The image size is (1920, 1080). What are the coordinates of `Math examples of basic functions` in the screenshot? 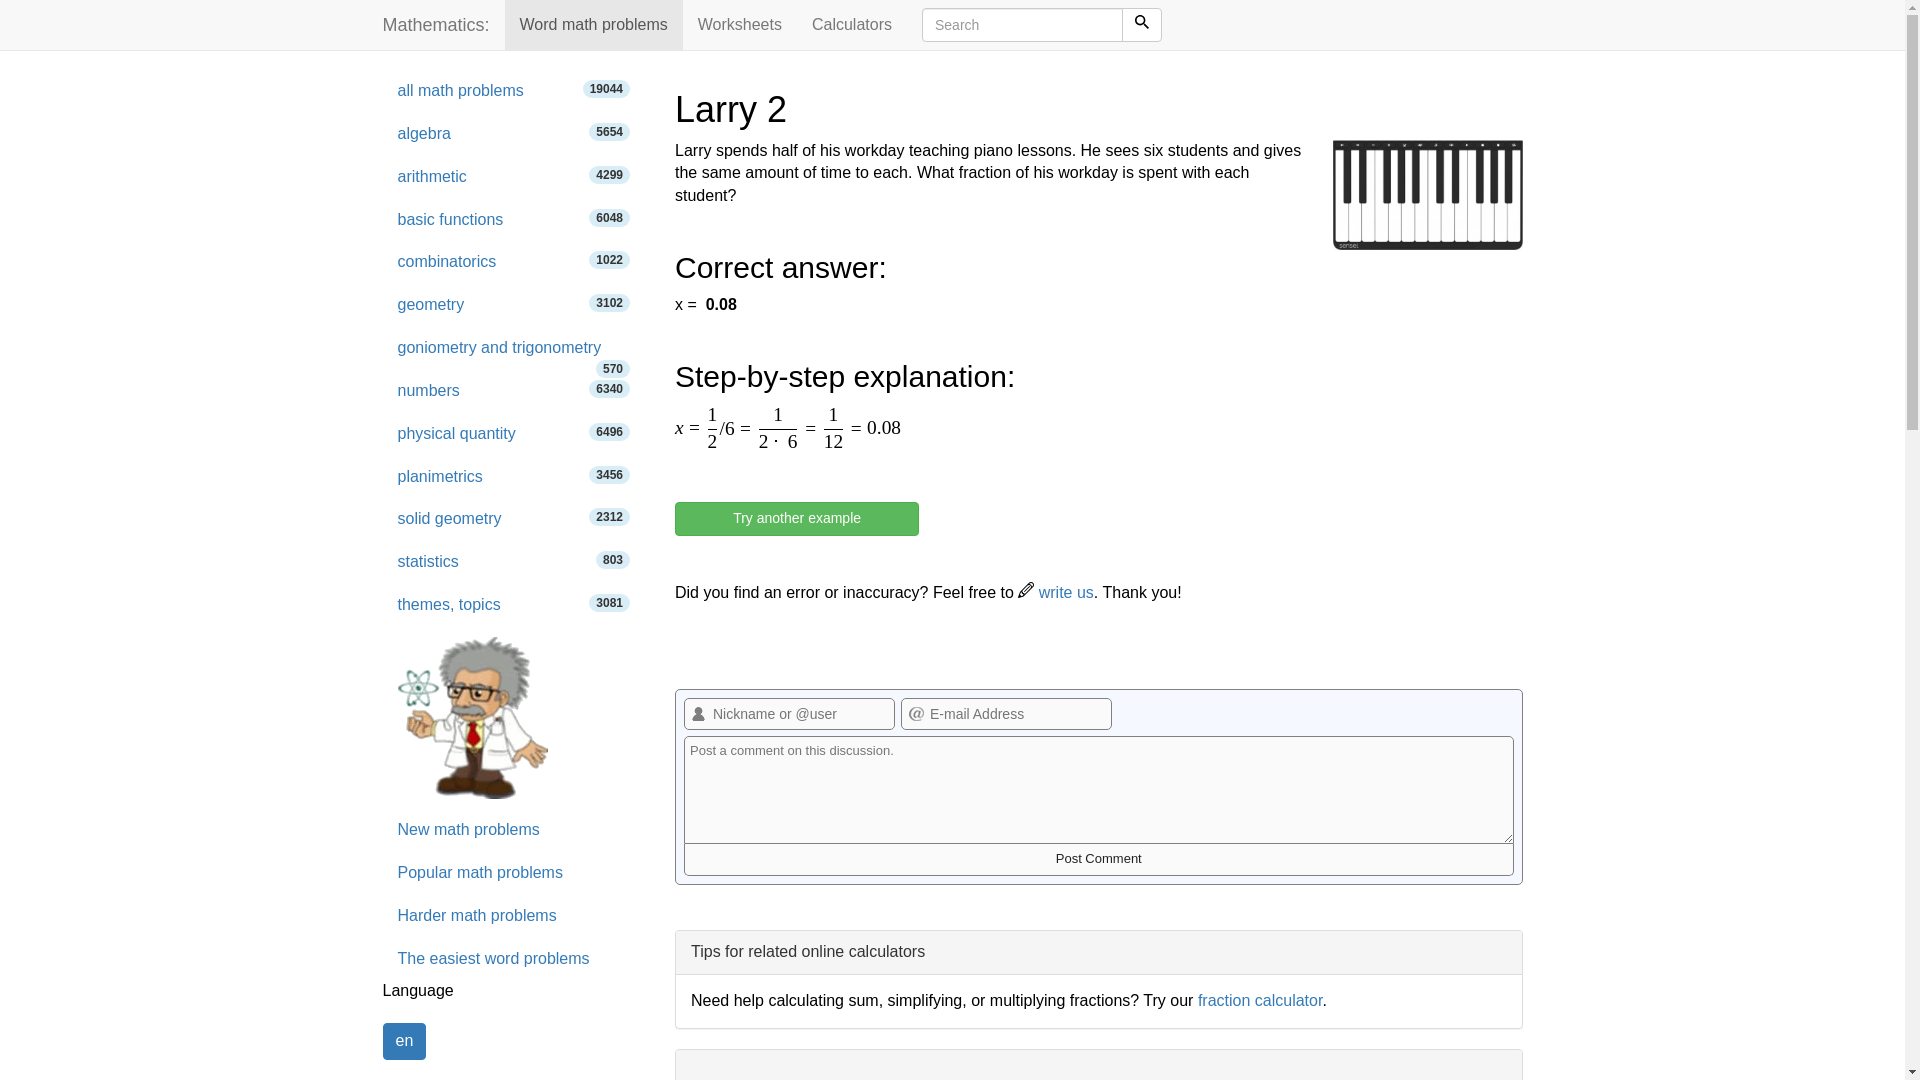 It's located at (609, 174).